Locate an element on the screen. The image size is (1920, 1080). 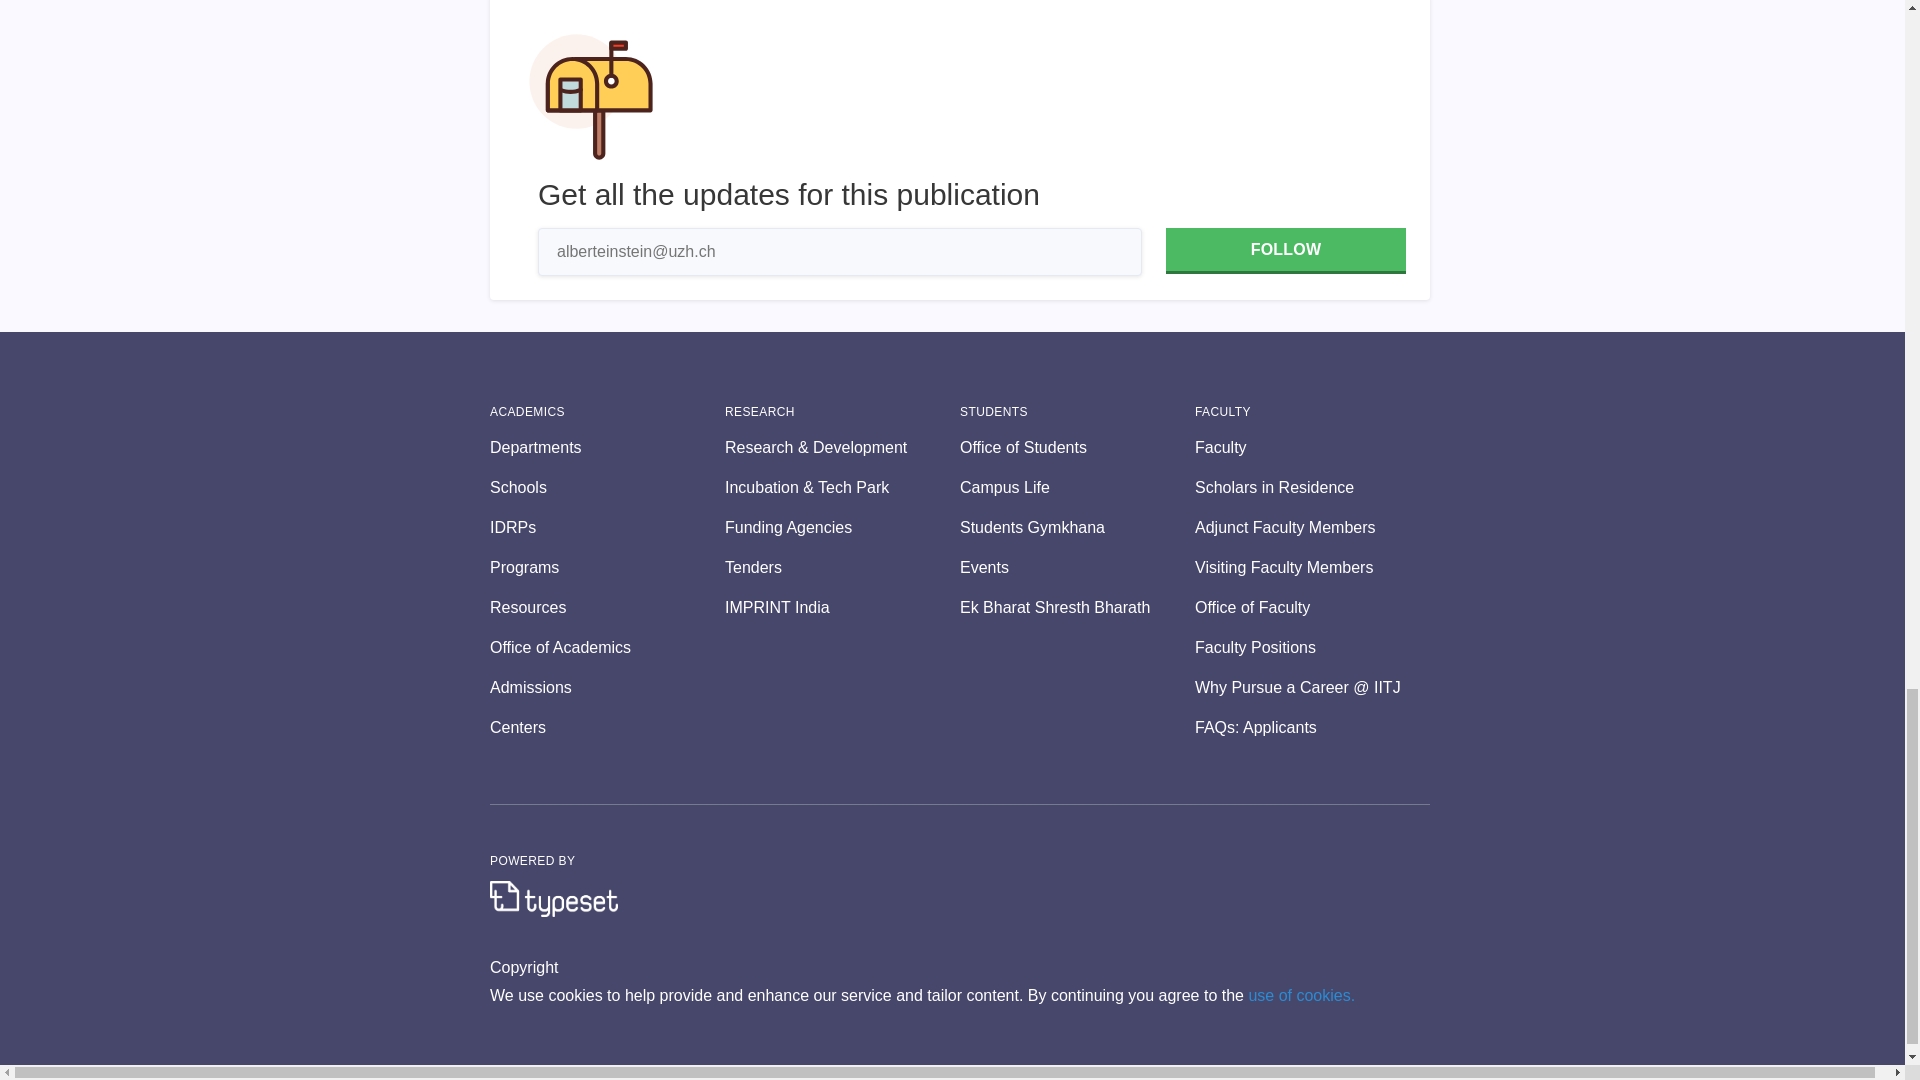
Resources is located at coordinates (607, 608).